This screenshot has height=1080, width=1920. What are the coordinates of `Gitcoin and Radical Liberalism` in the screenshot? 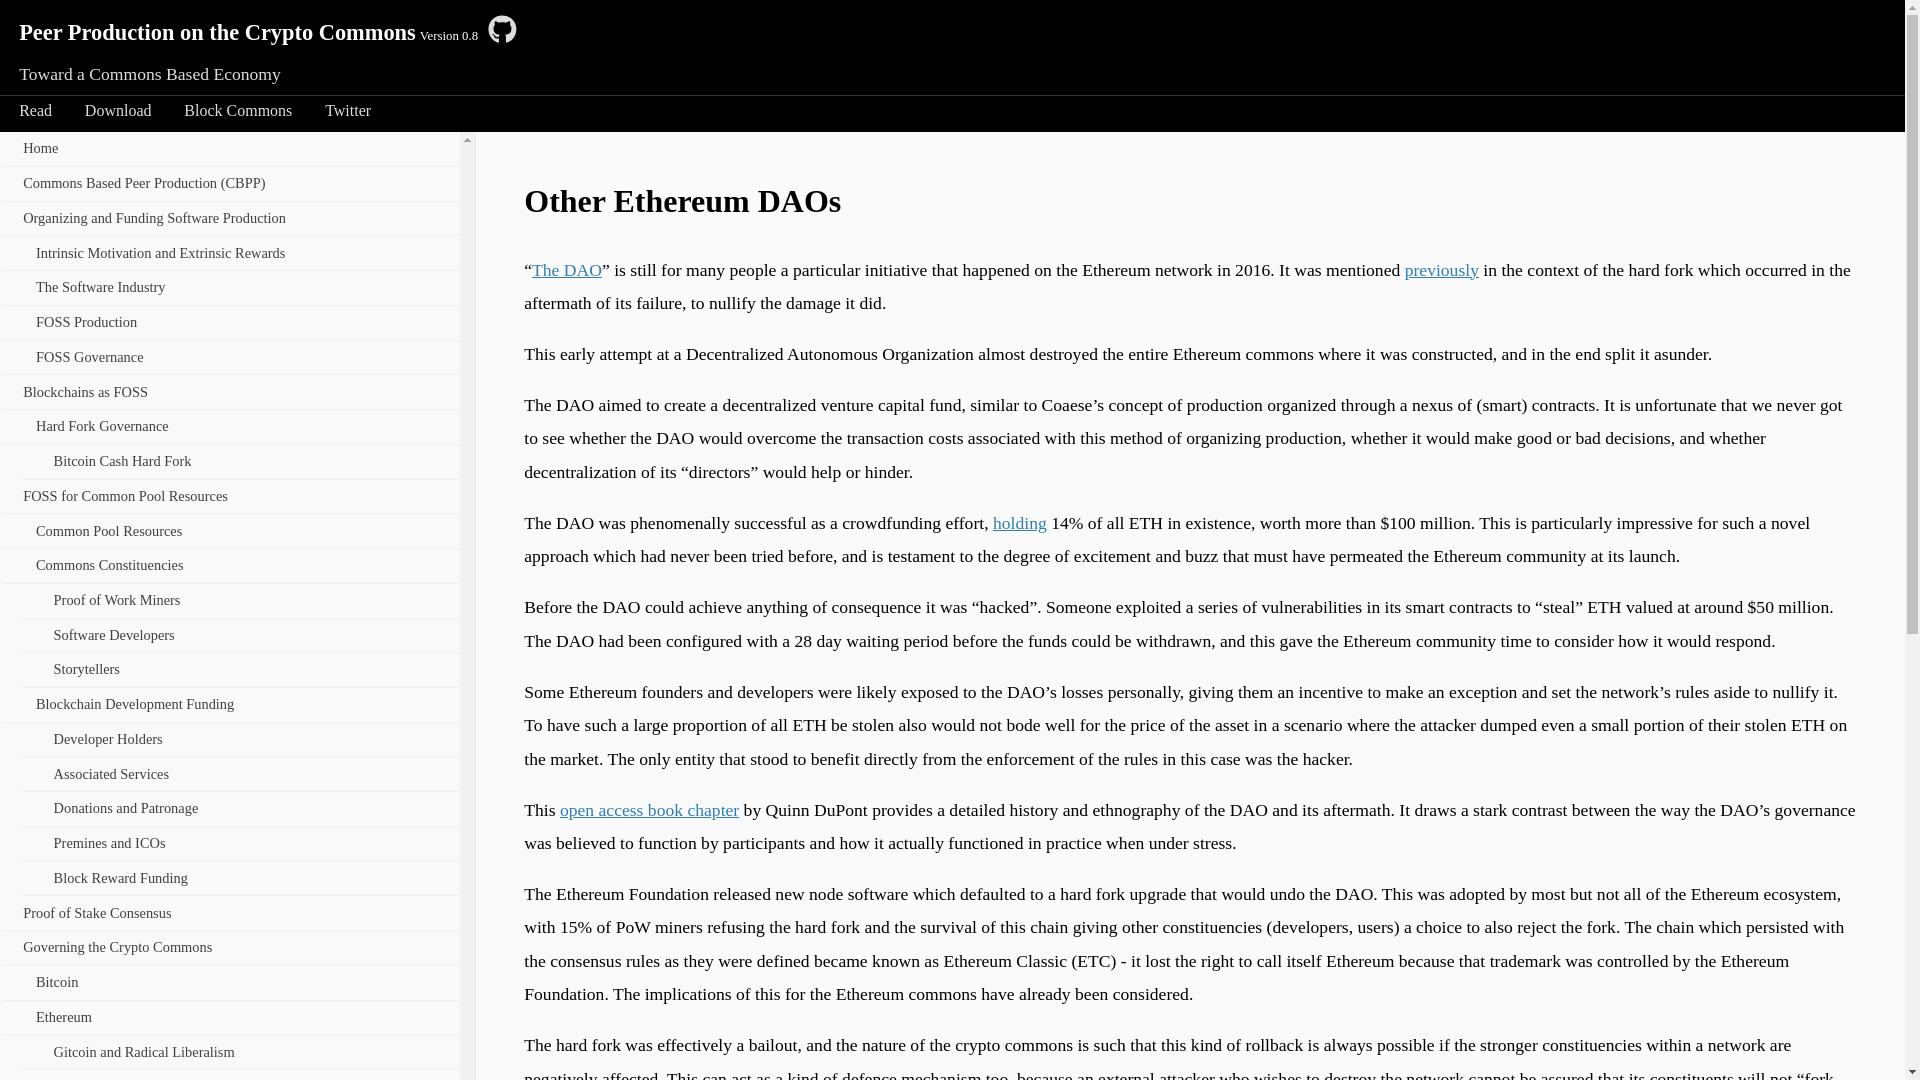 It's located at (240, 1052).